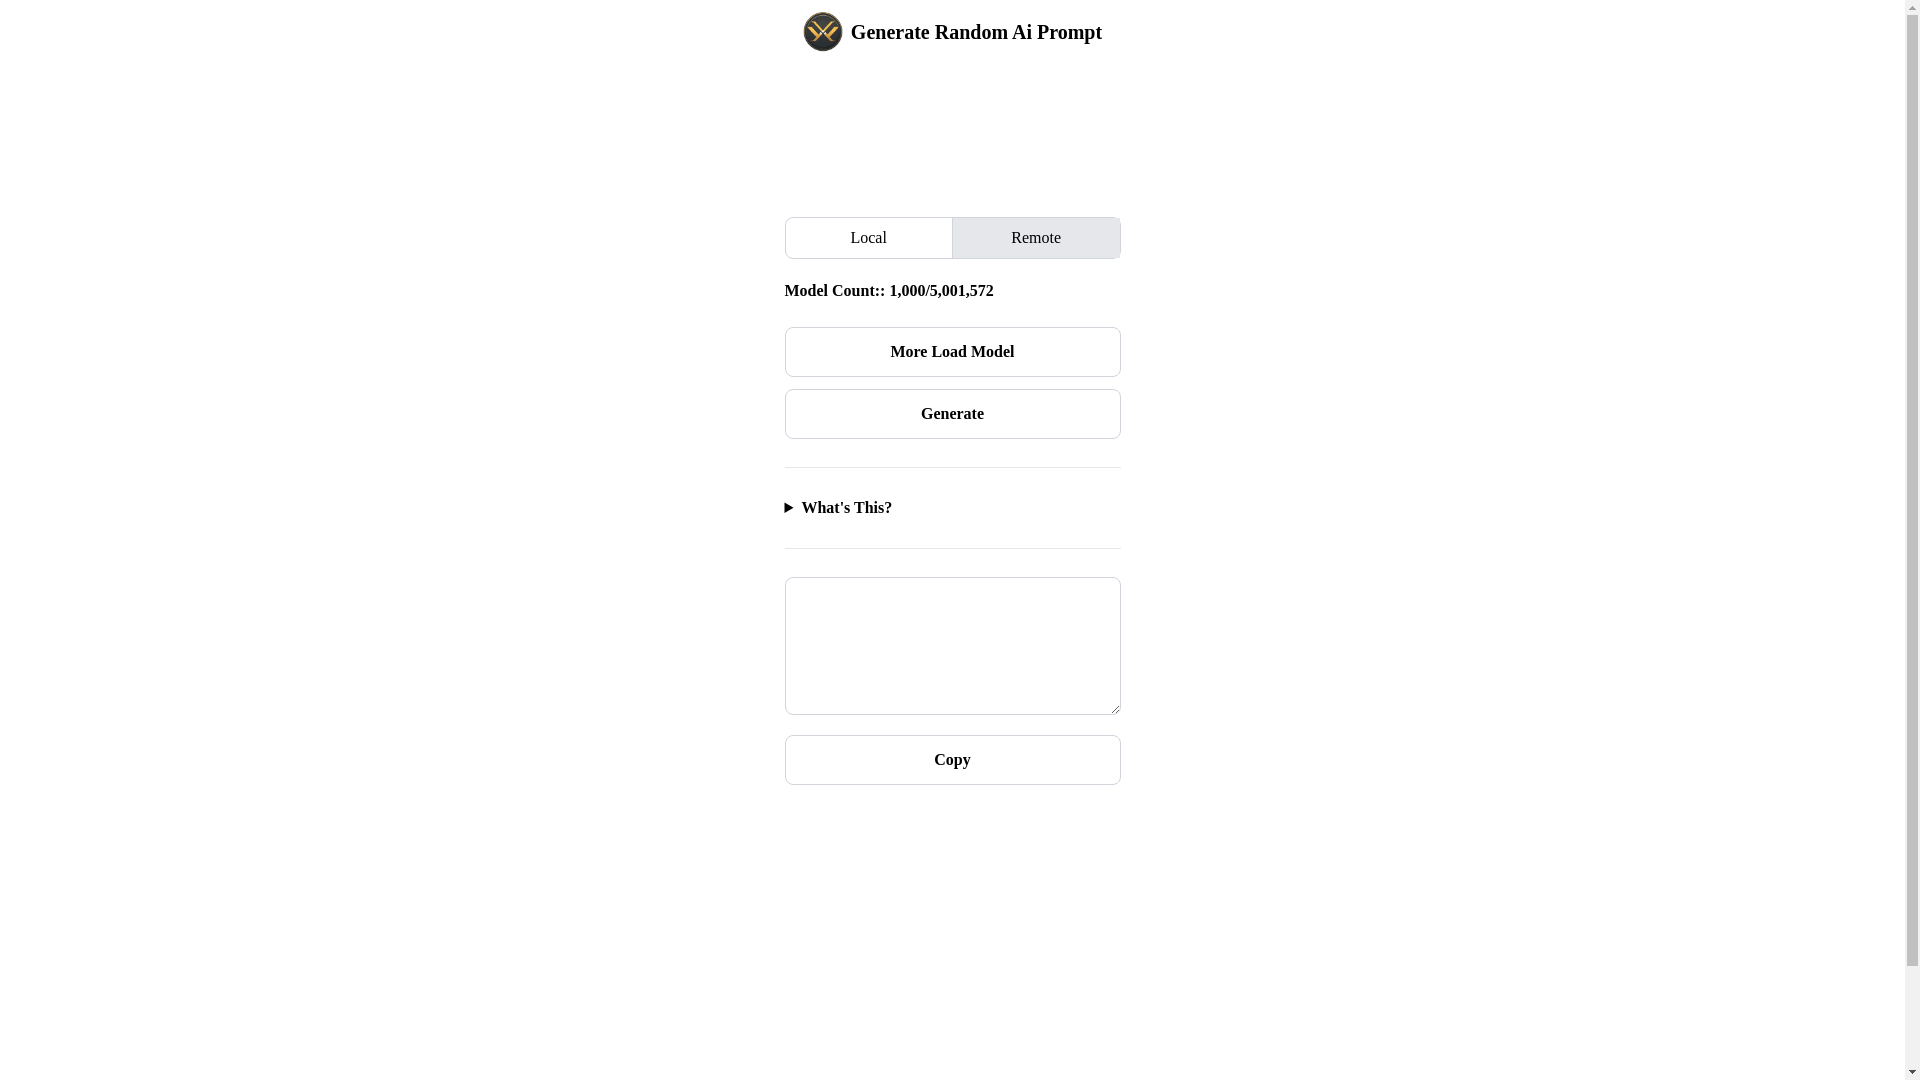 This screenshot has height=1080, width=1920. What do you see at coordinates (952, 414) in the screenshot?
I see `Generate` at bounding box center [952, 414].